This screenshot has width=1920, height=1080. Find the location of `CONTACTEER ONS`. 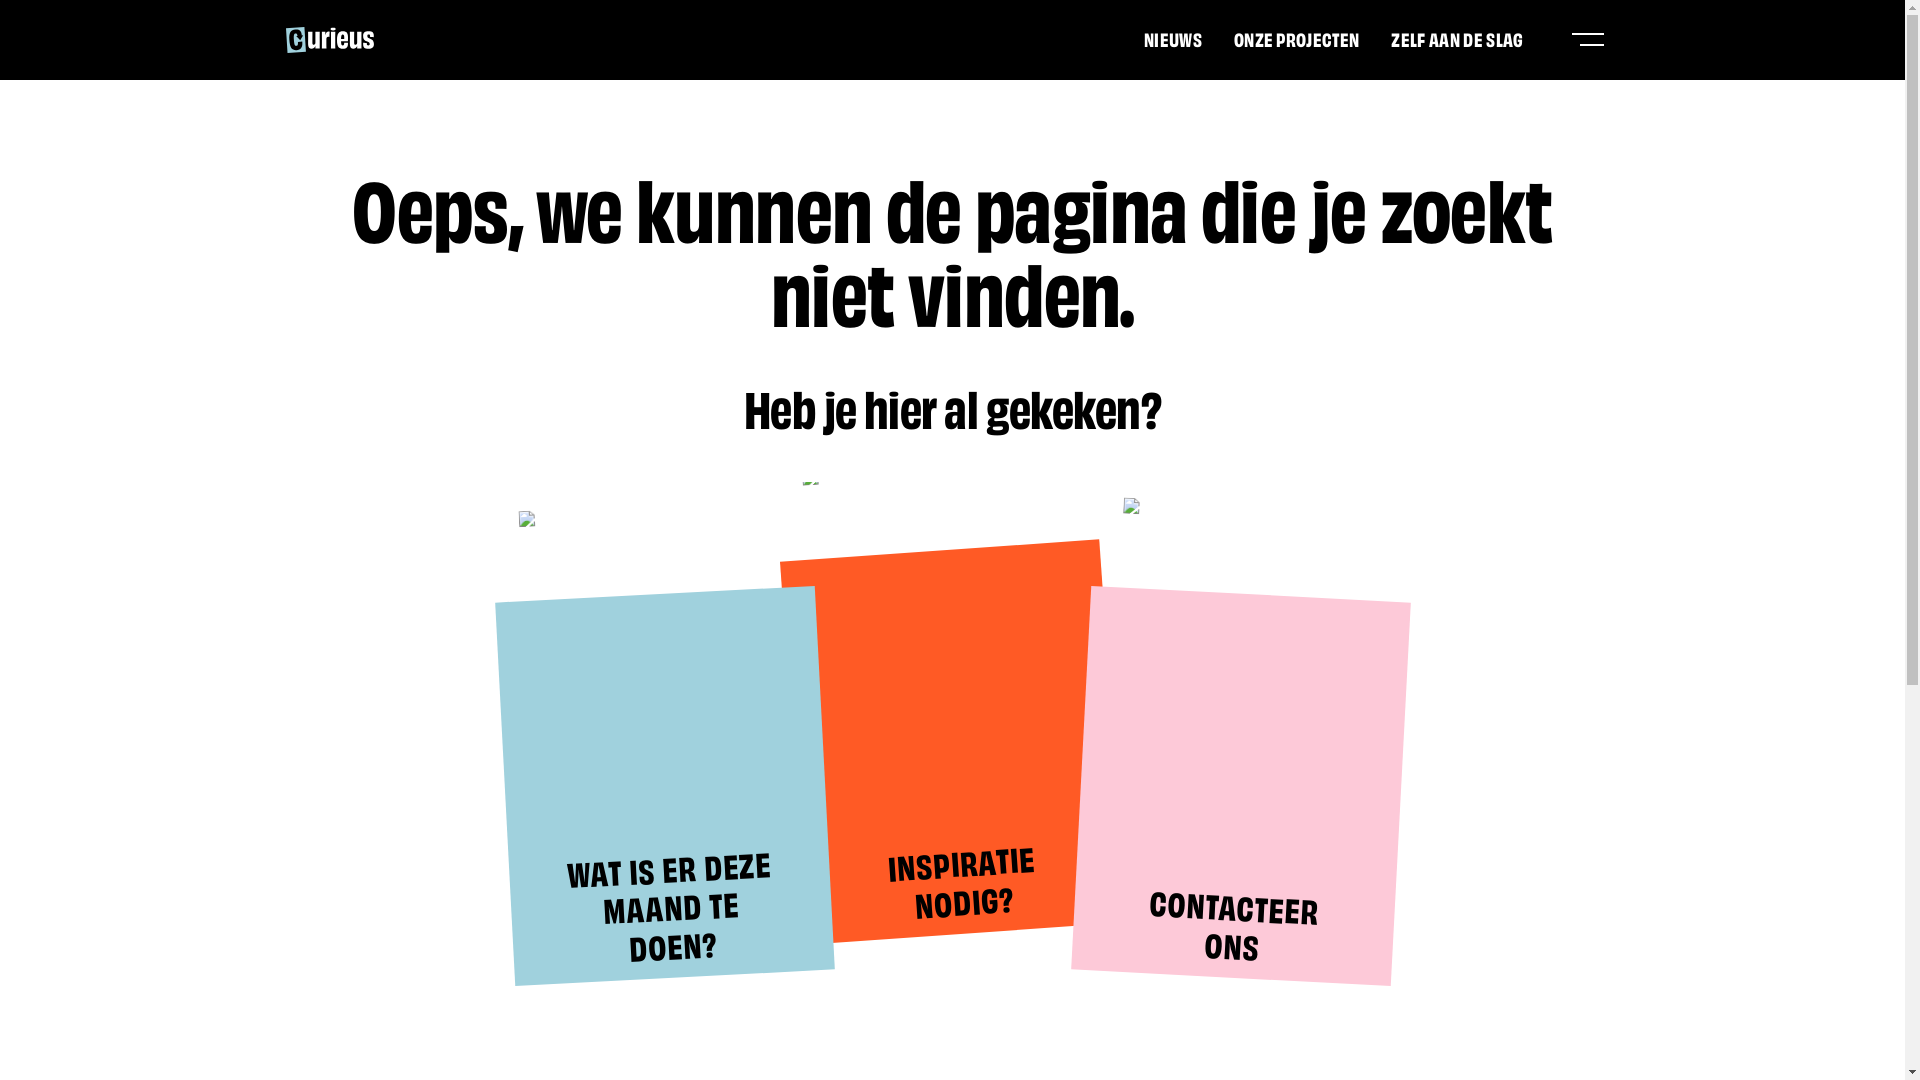

CONTACTEER ONS is located at coordinates (1231, 777).